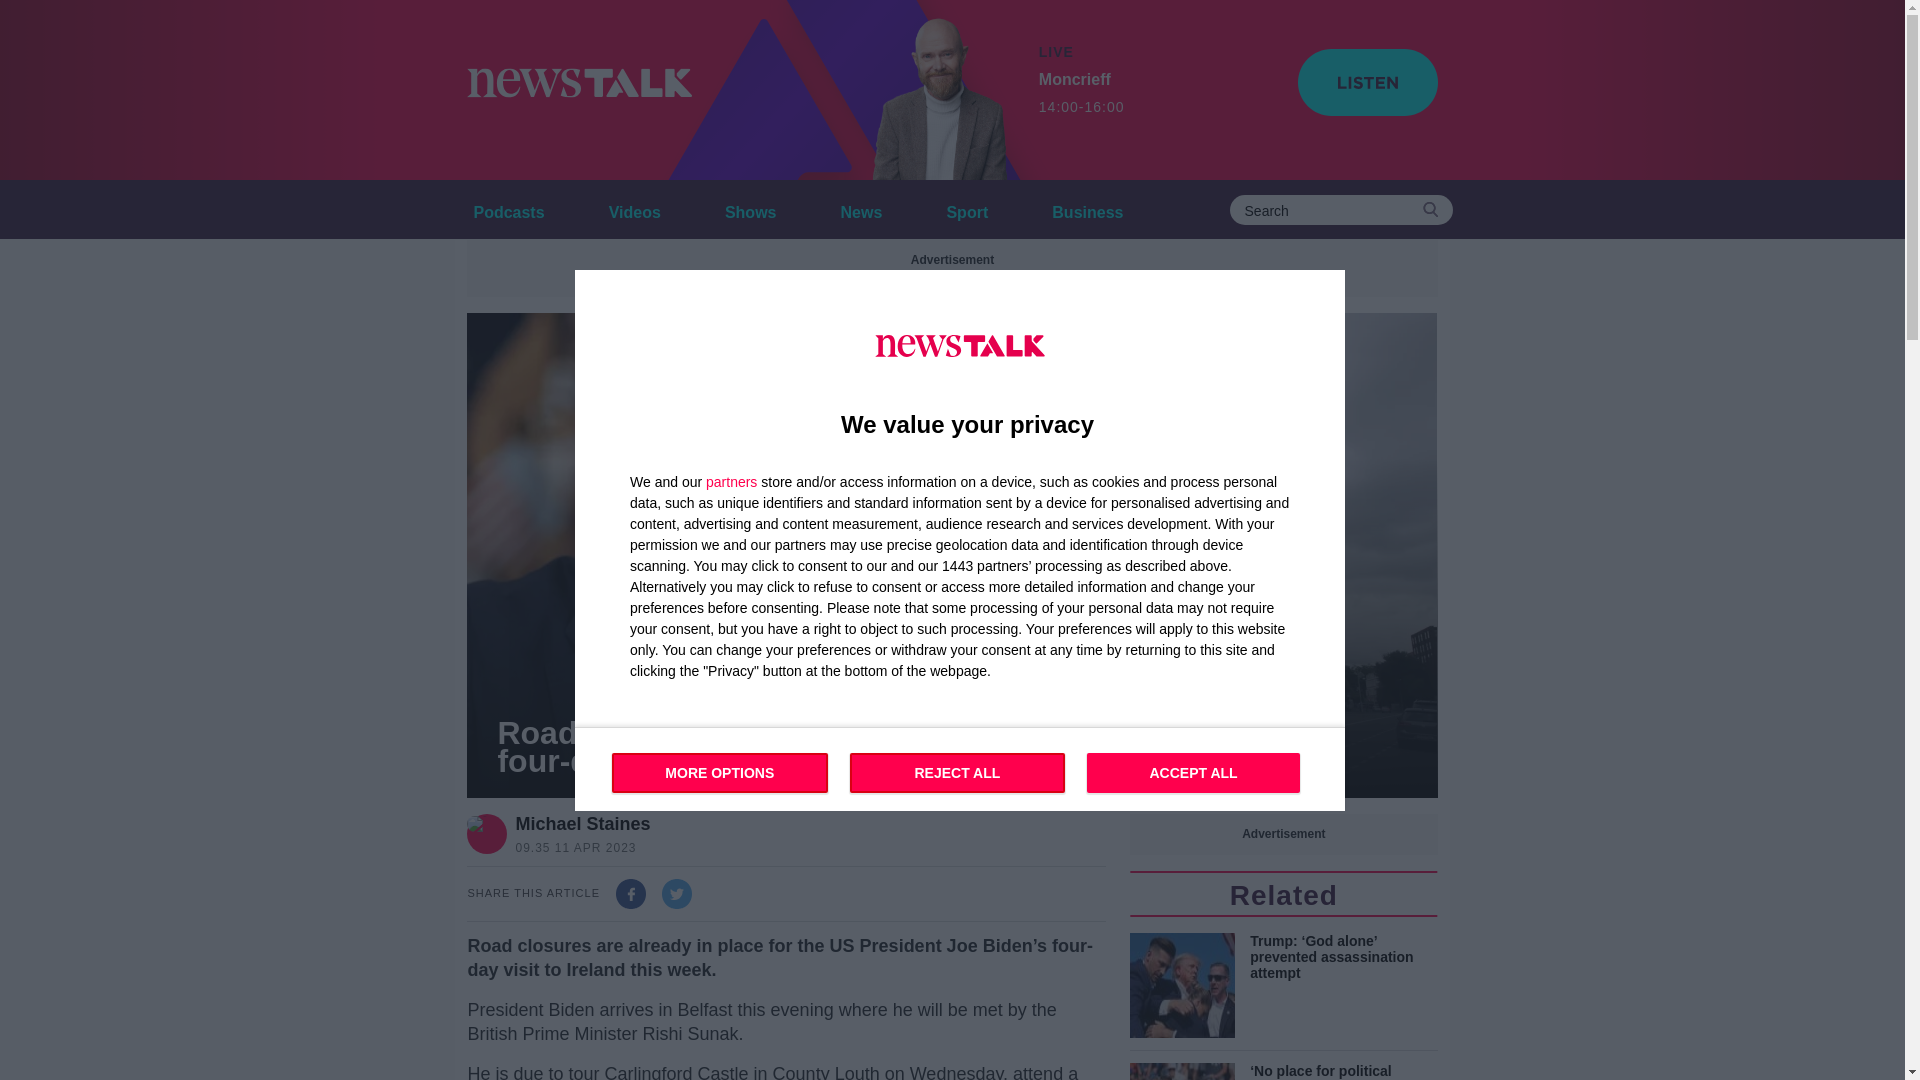 This screenshot has height=1080, width=1920. I want to click on Michael Staines, so click(582, 824).